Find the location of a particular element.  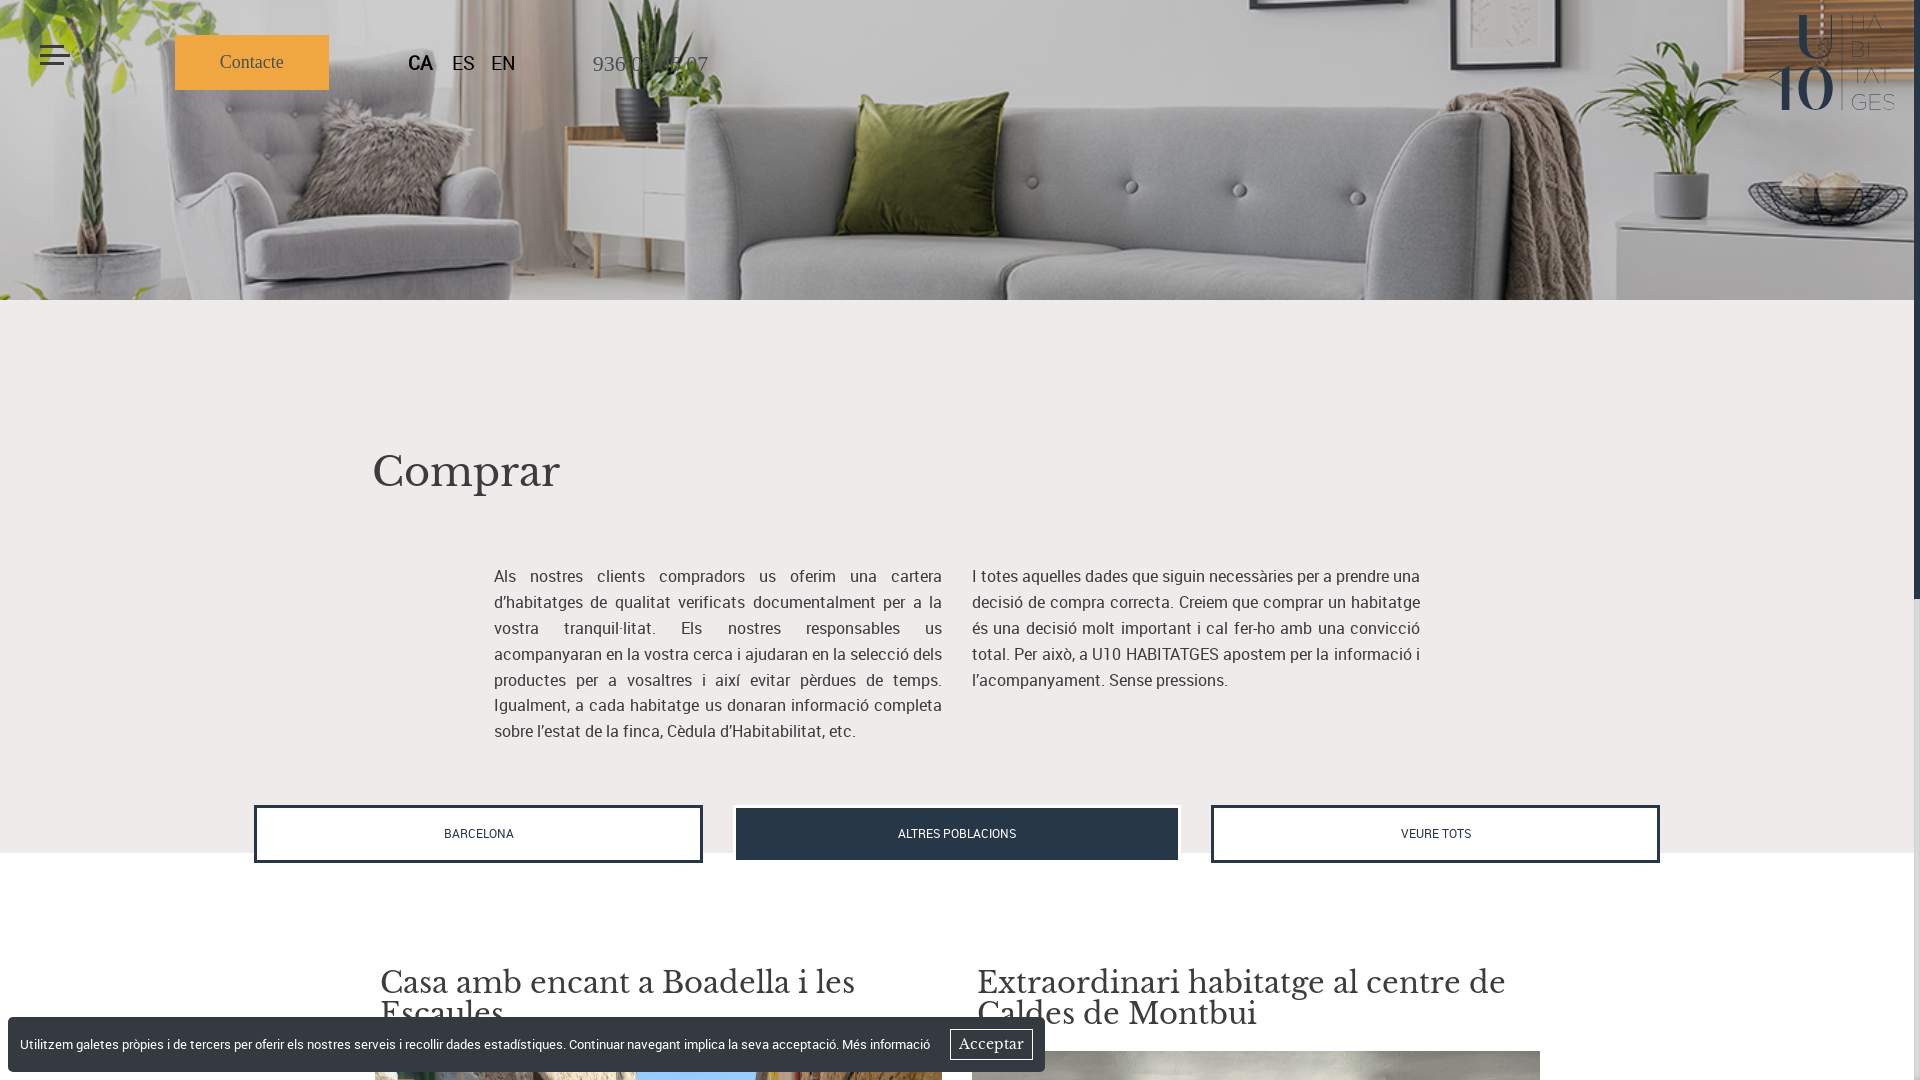

ALTRES POBLACIONS is located at coordinates (958, 834).